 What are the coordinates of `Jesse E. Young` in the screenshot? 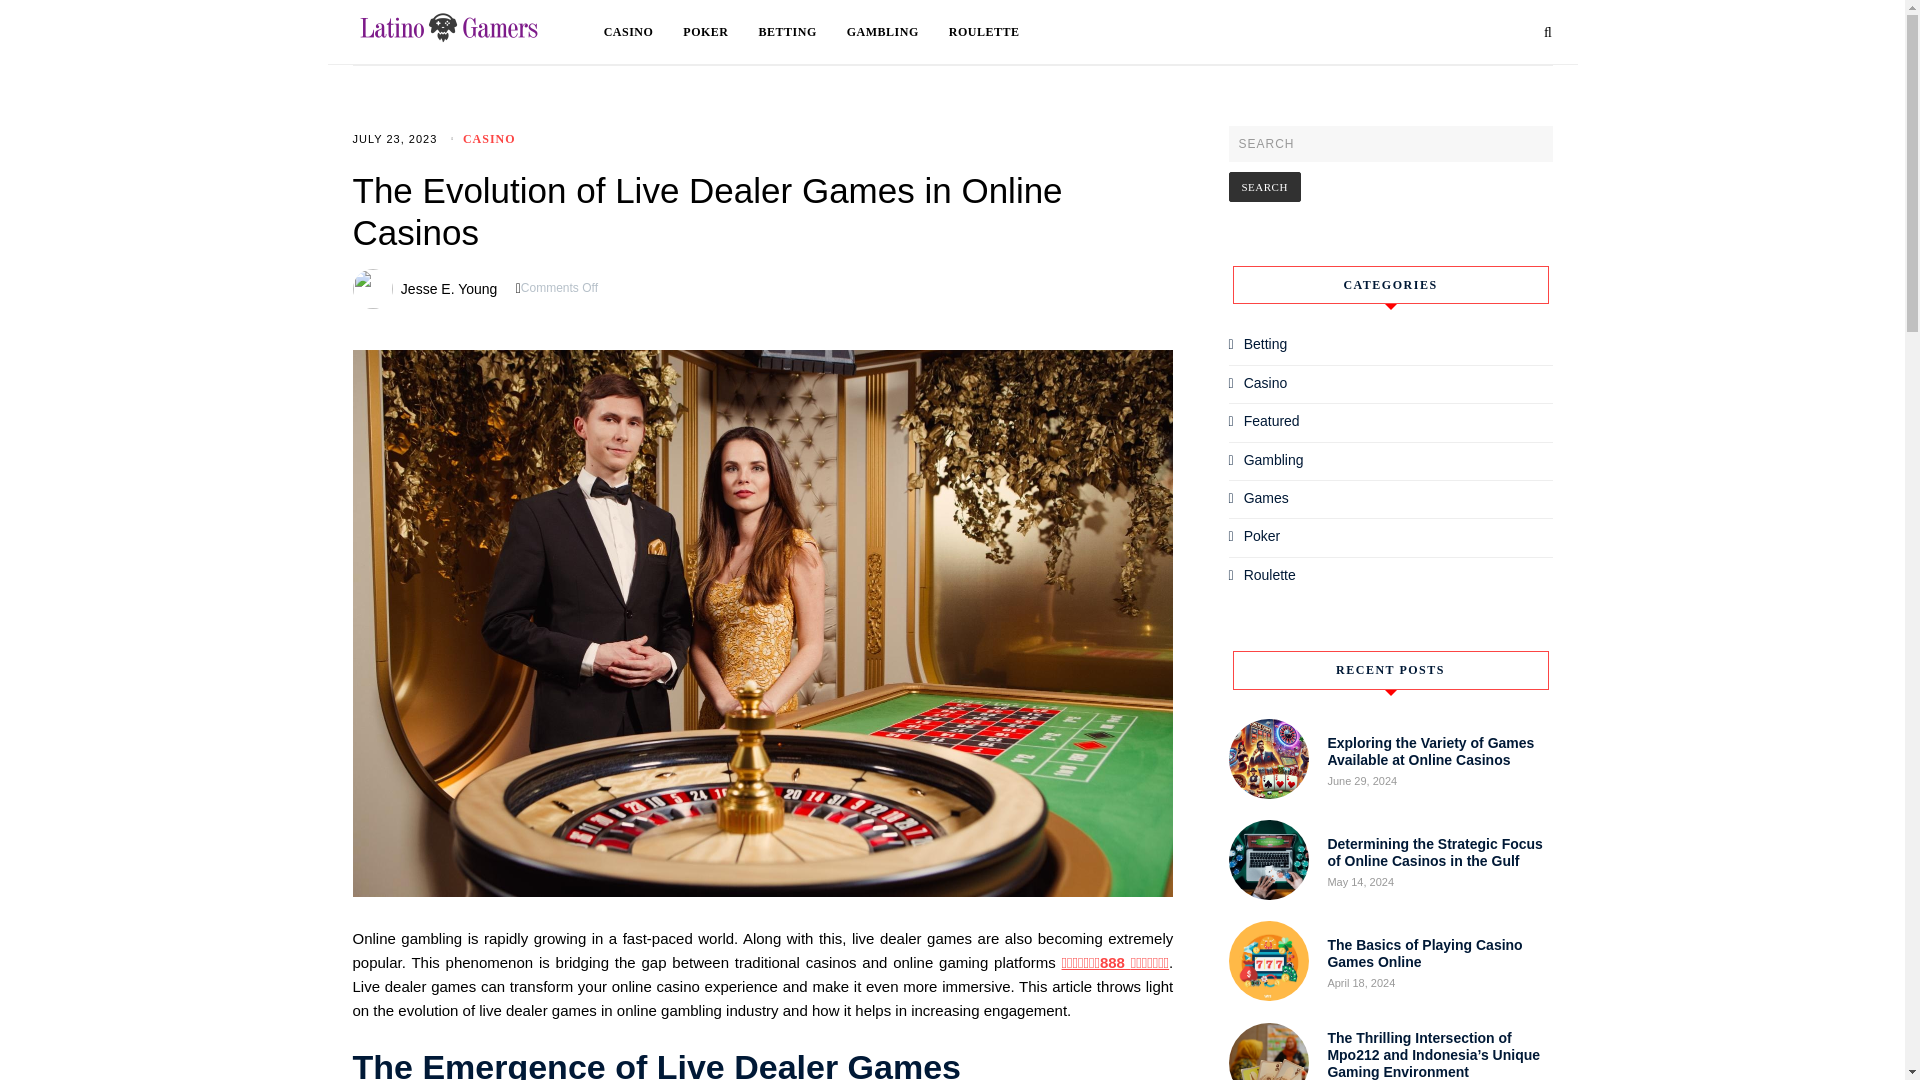 It's located at (449, 288).